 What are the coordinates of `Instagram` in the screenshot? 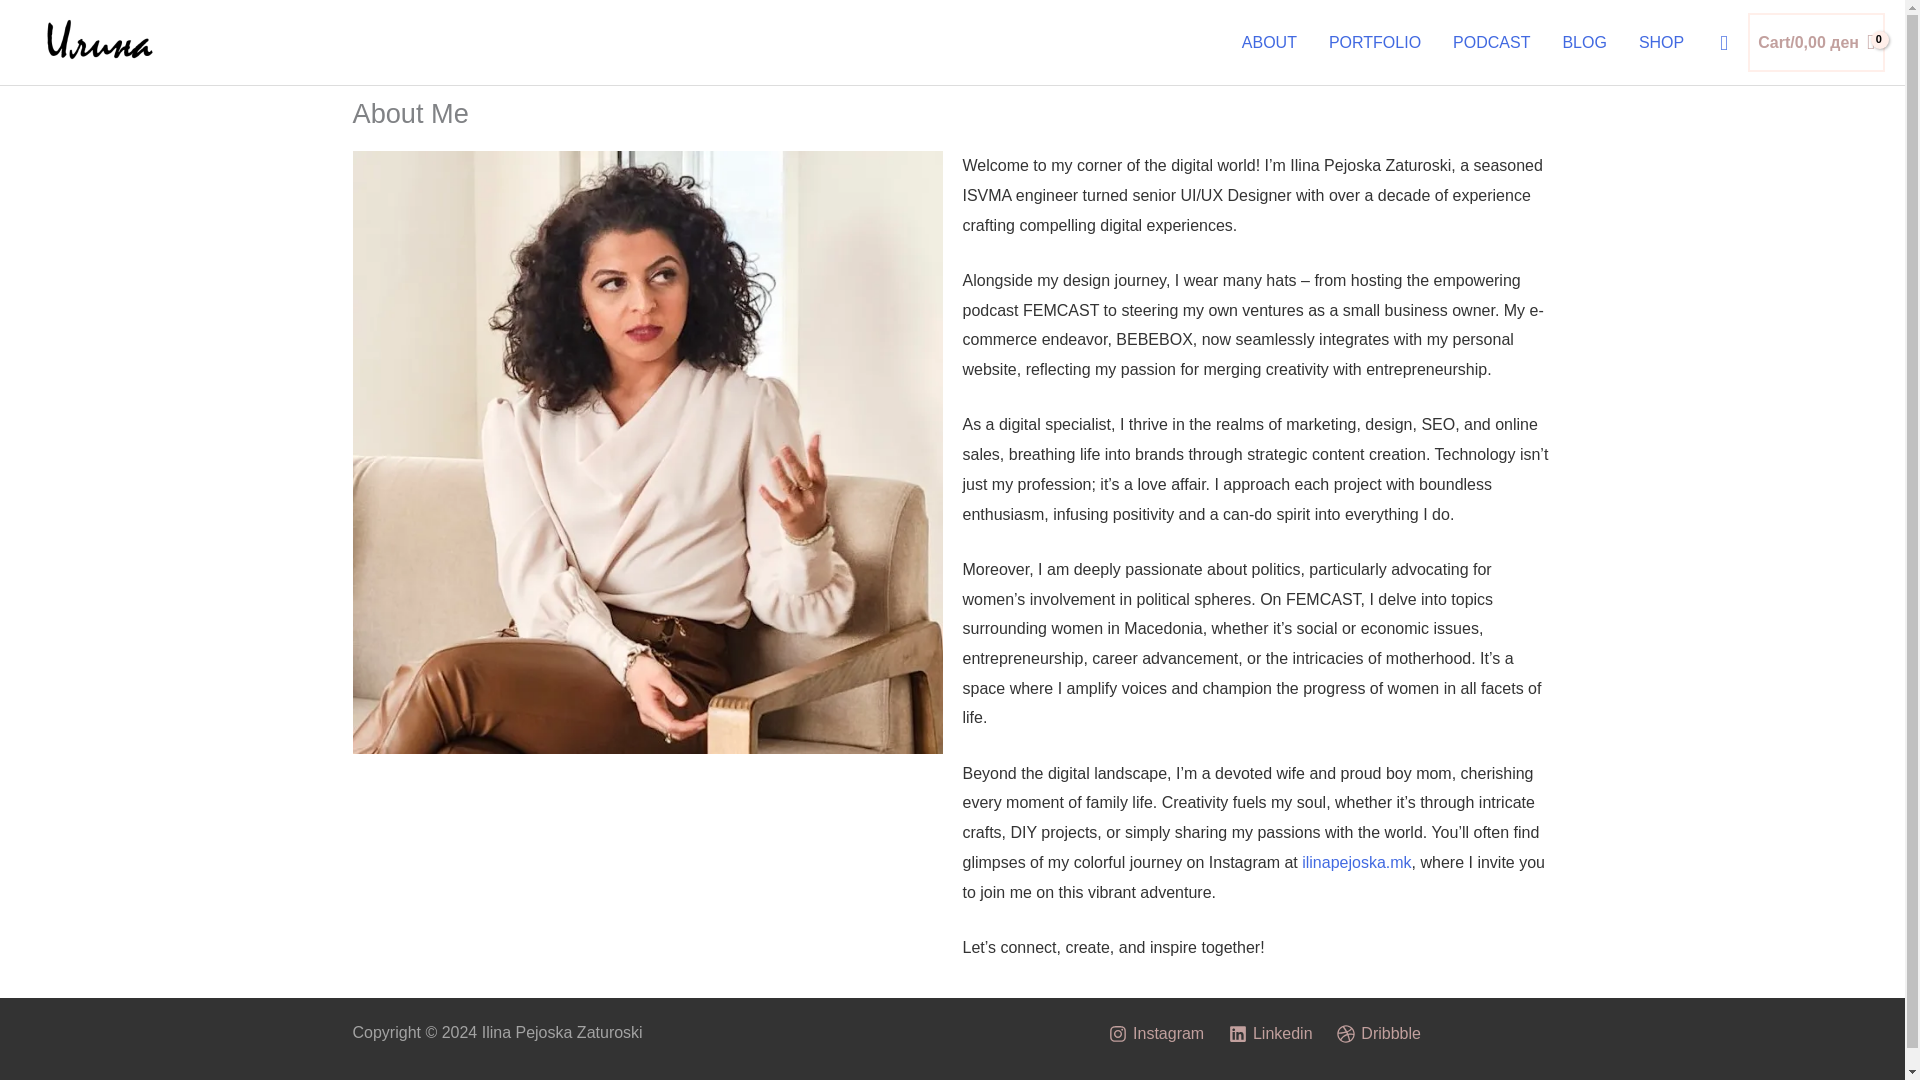 It's located at (1156, 1034).